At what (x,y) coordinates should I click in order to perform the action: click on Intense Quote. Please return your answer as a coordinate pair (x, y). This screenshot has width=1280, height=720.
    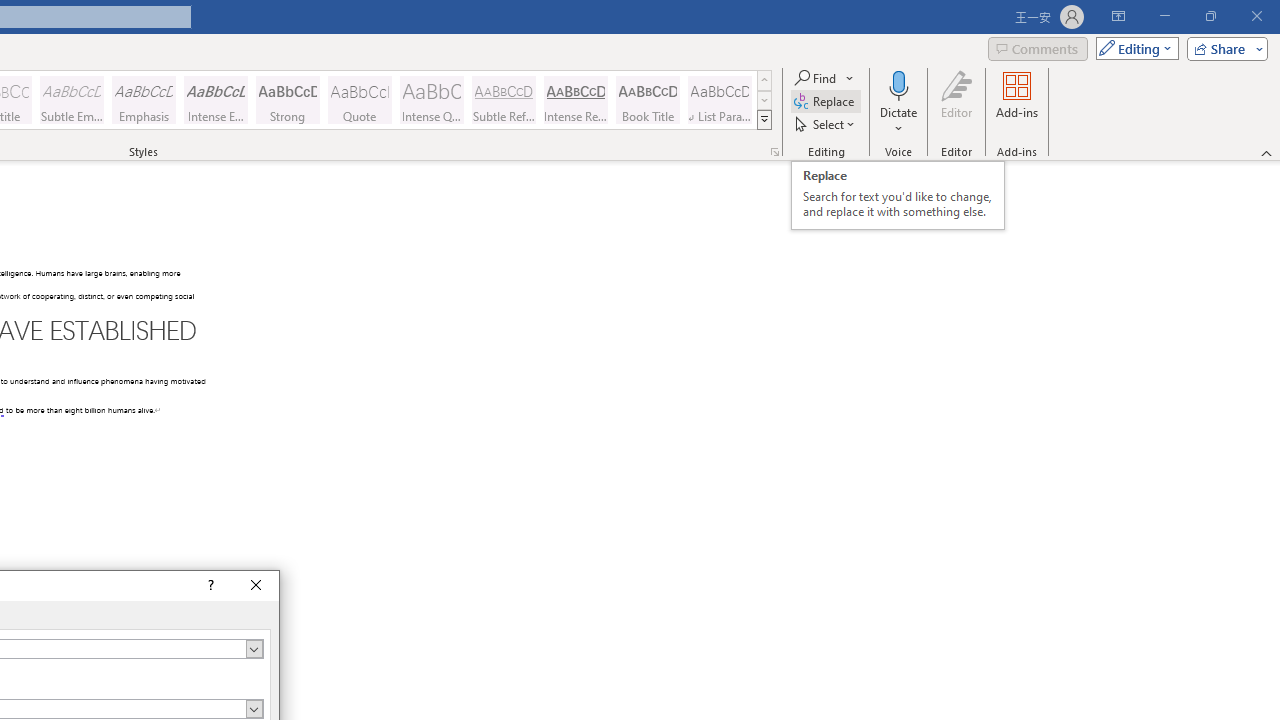
    Looking at the image, I should click on (432, 100).